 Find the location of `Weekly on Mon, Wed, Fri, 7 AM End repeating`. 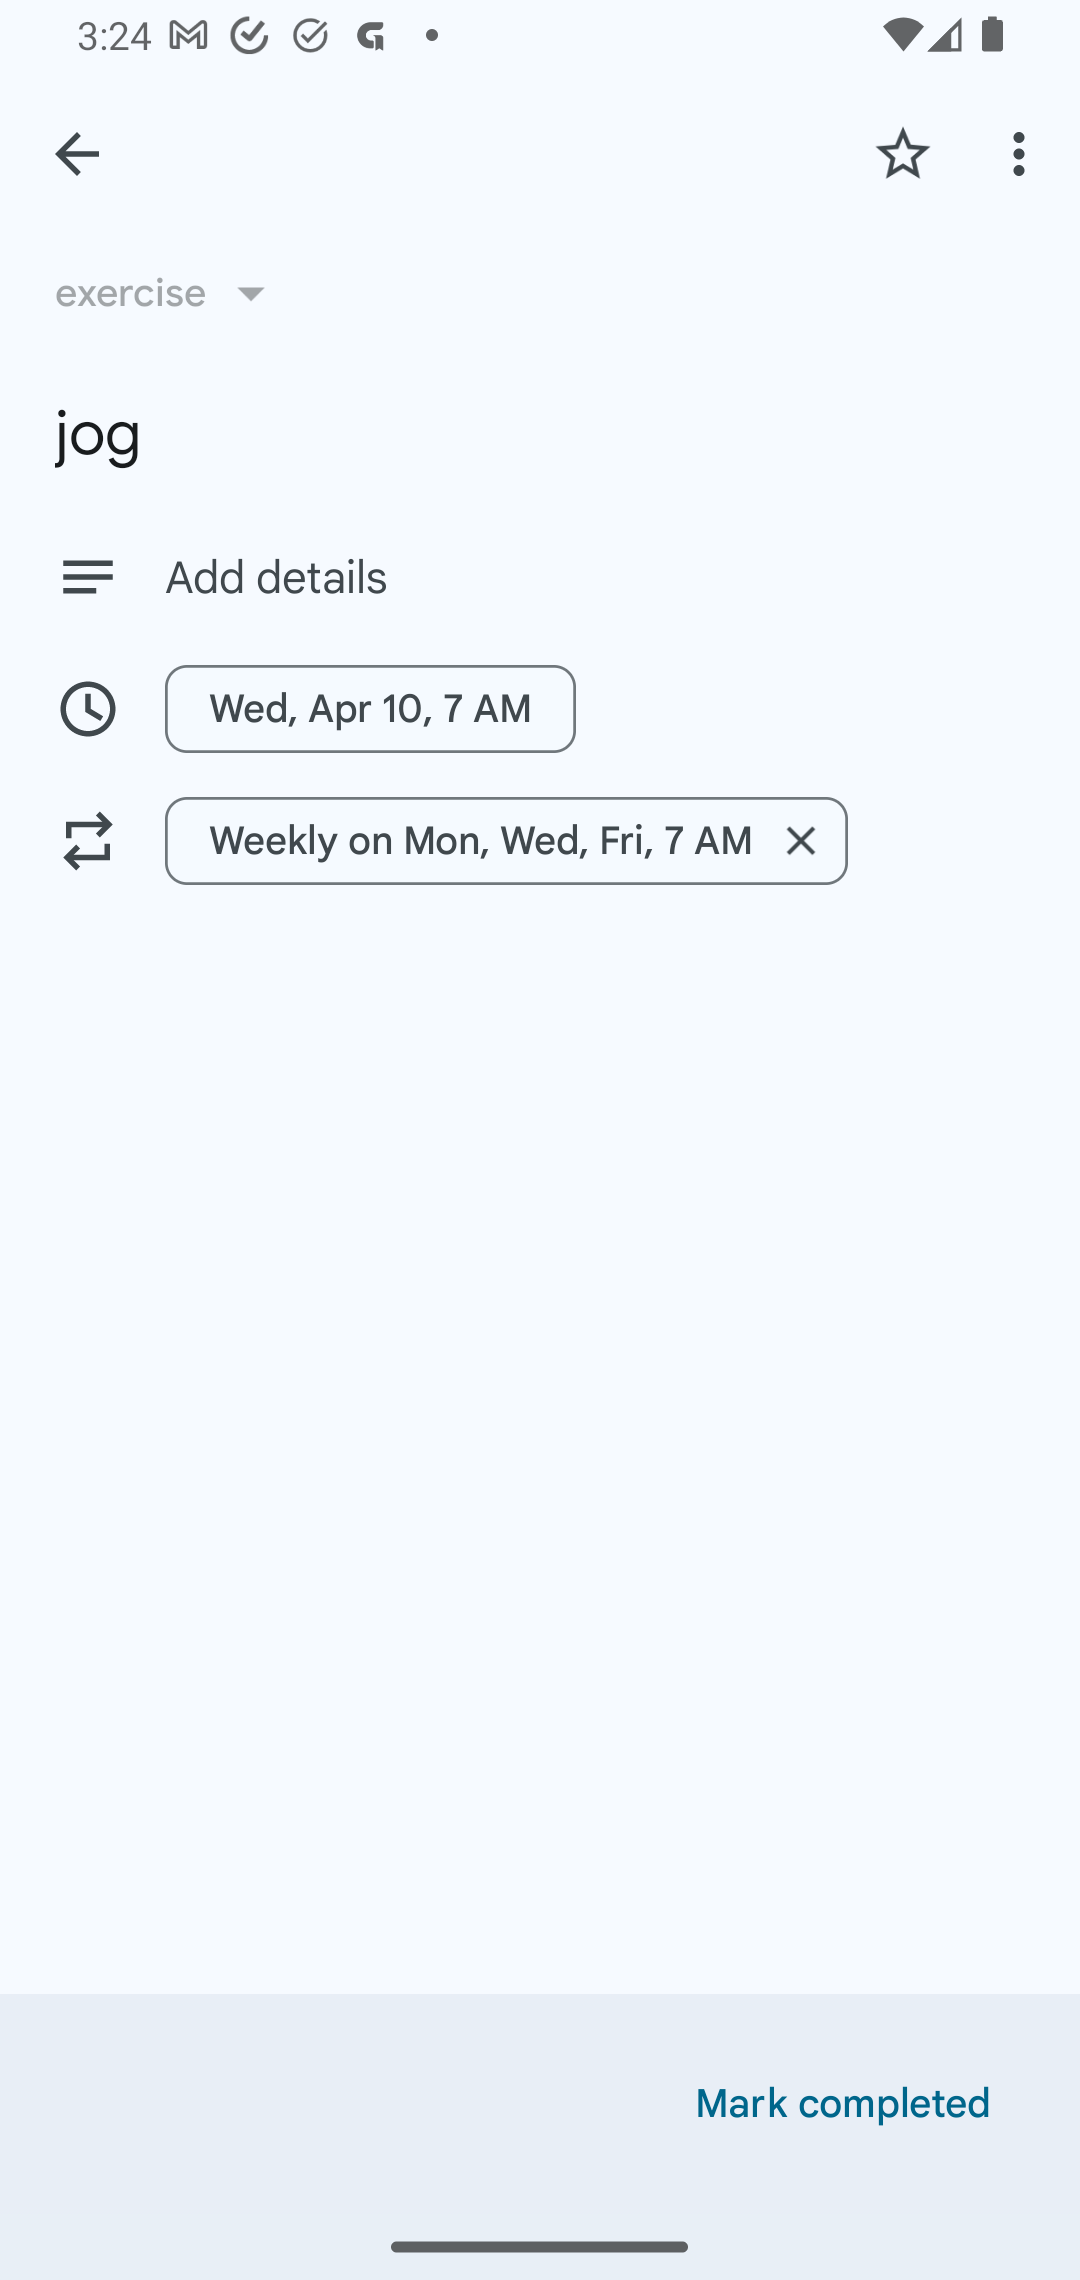

Weekly on Mon, Wed, Fri, 7 AM End repeating is located at coordinates (540, 841).